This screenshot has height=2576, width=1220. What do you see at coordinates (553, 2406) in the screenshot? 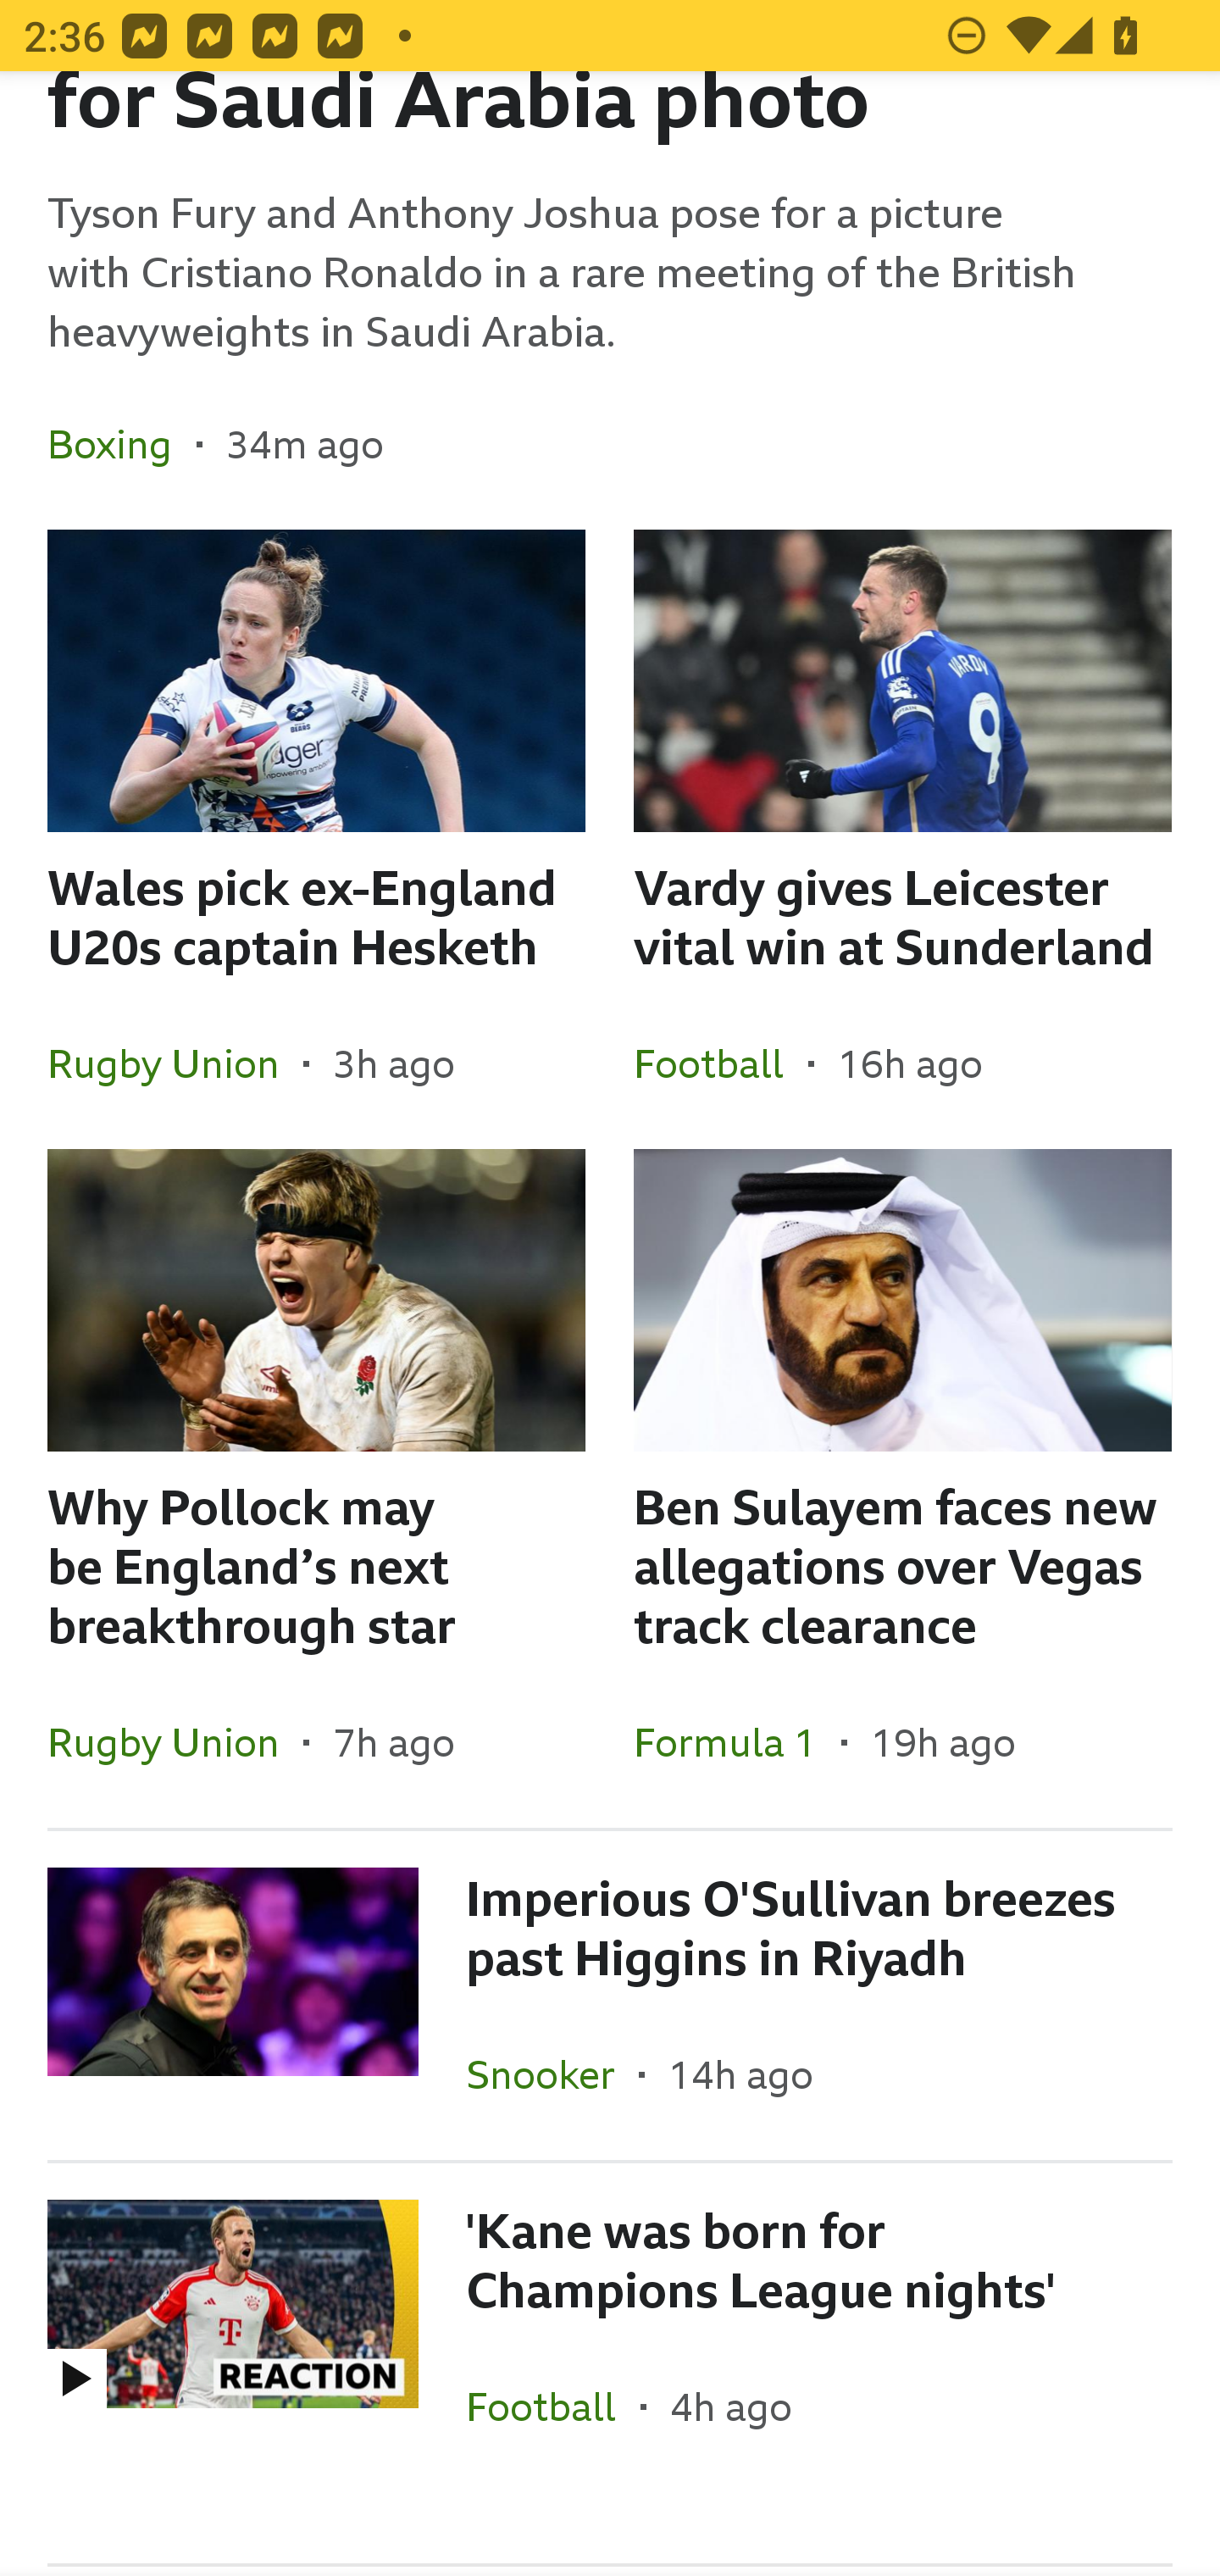
I see `Football In the section Football` at bounding box center [553, 2406].